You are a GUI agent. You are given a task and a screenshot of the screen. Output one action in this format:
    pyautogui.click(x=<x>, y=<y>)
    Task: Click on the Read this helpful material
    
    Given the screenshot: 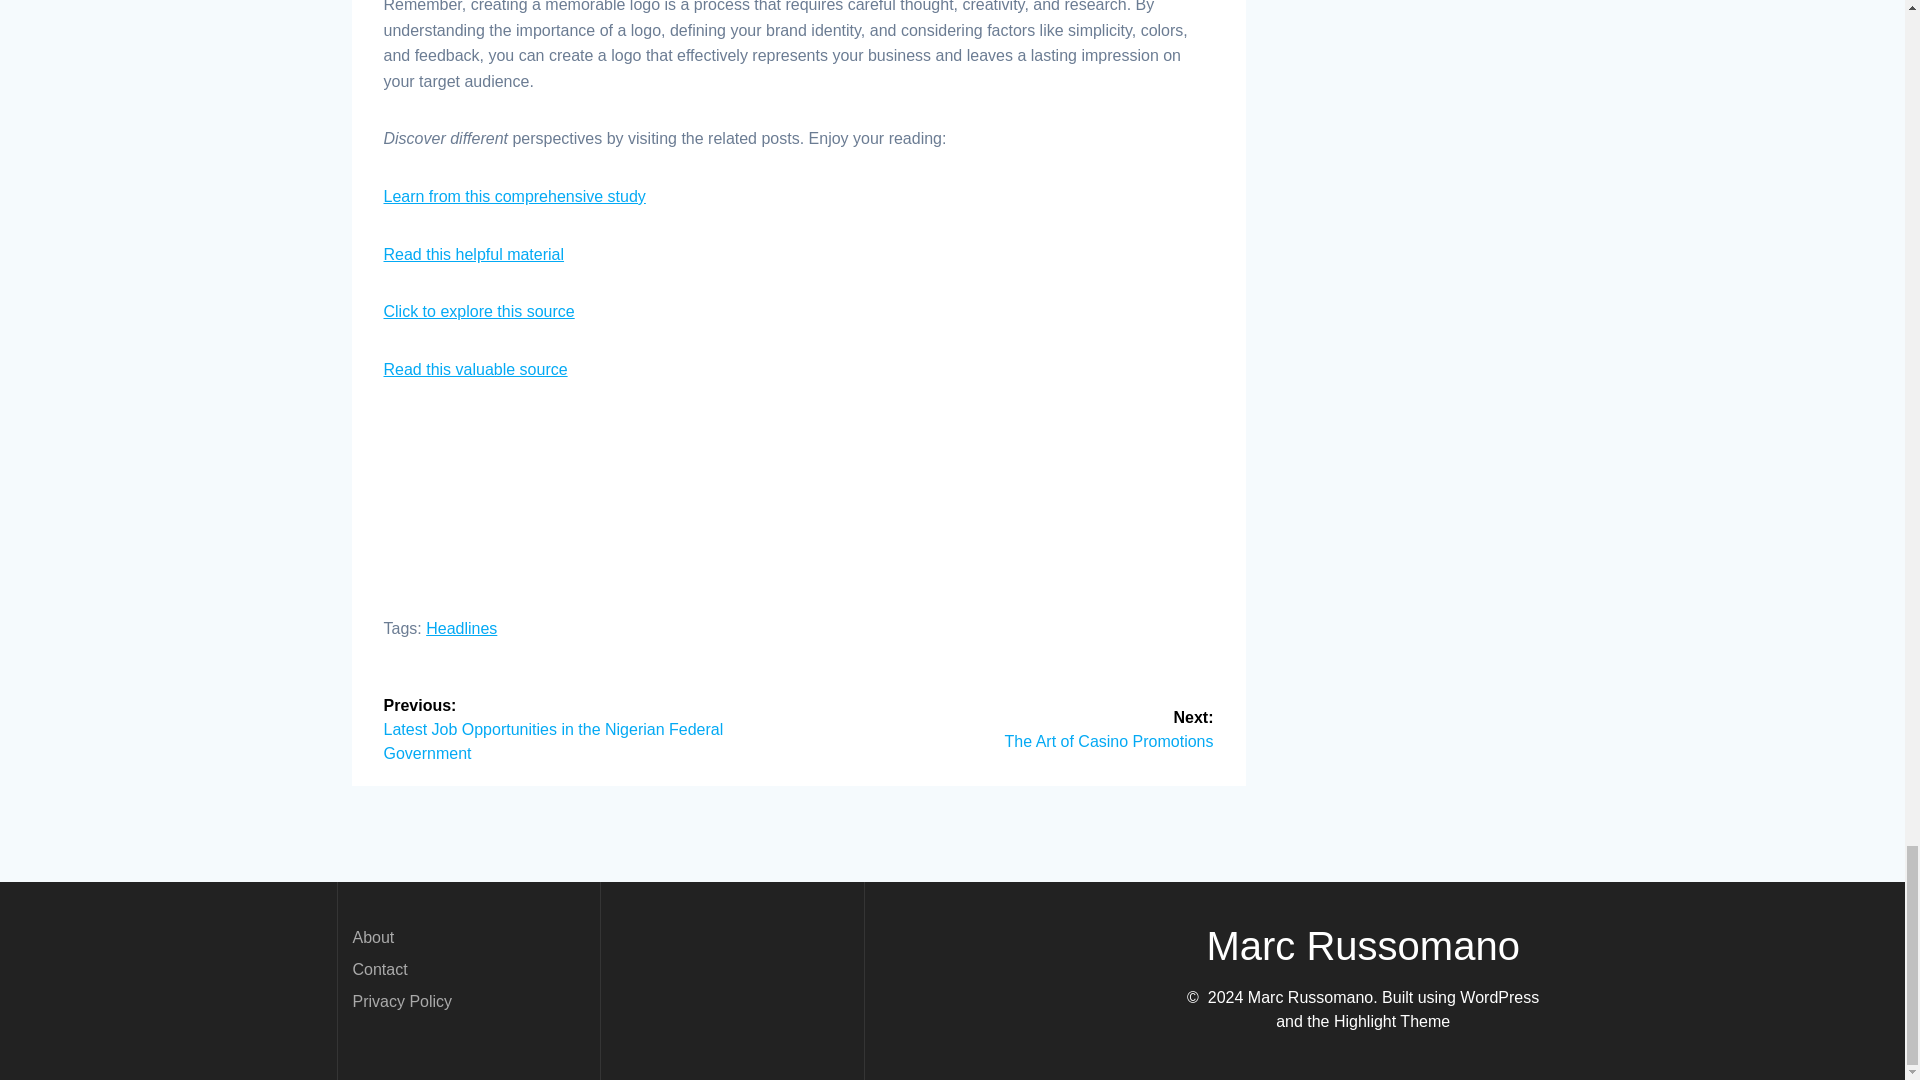 What is the action you would take?
    pyautogui.click(x=379, y=970)
    